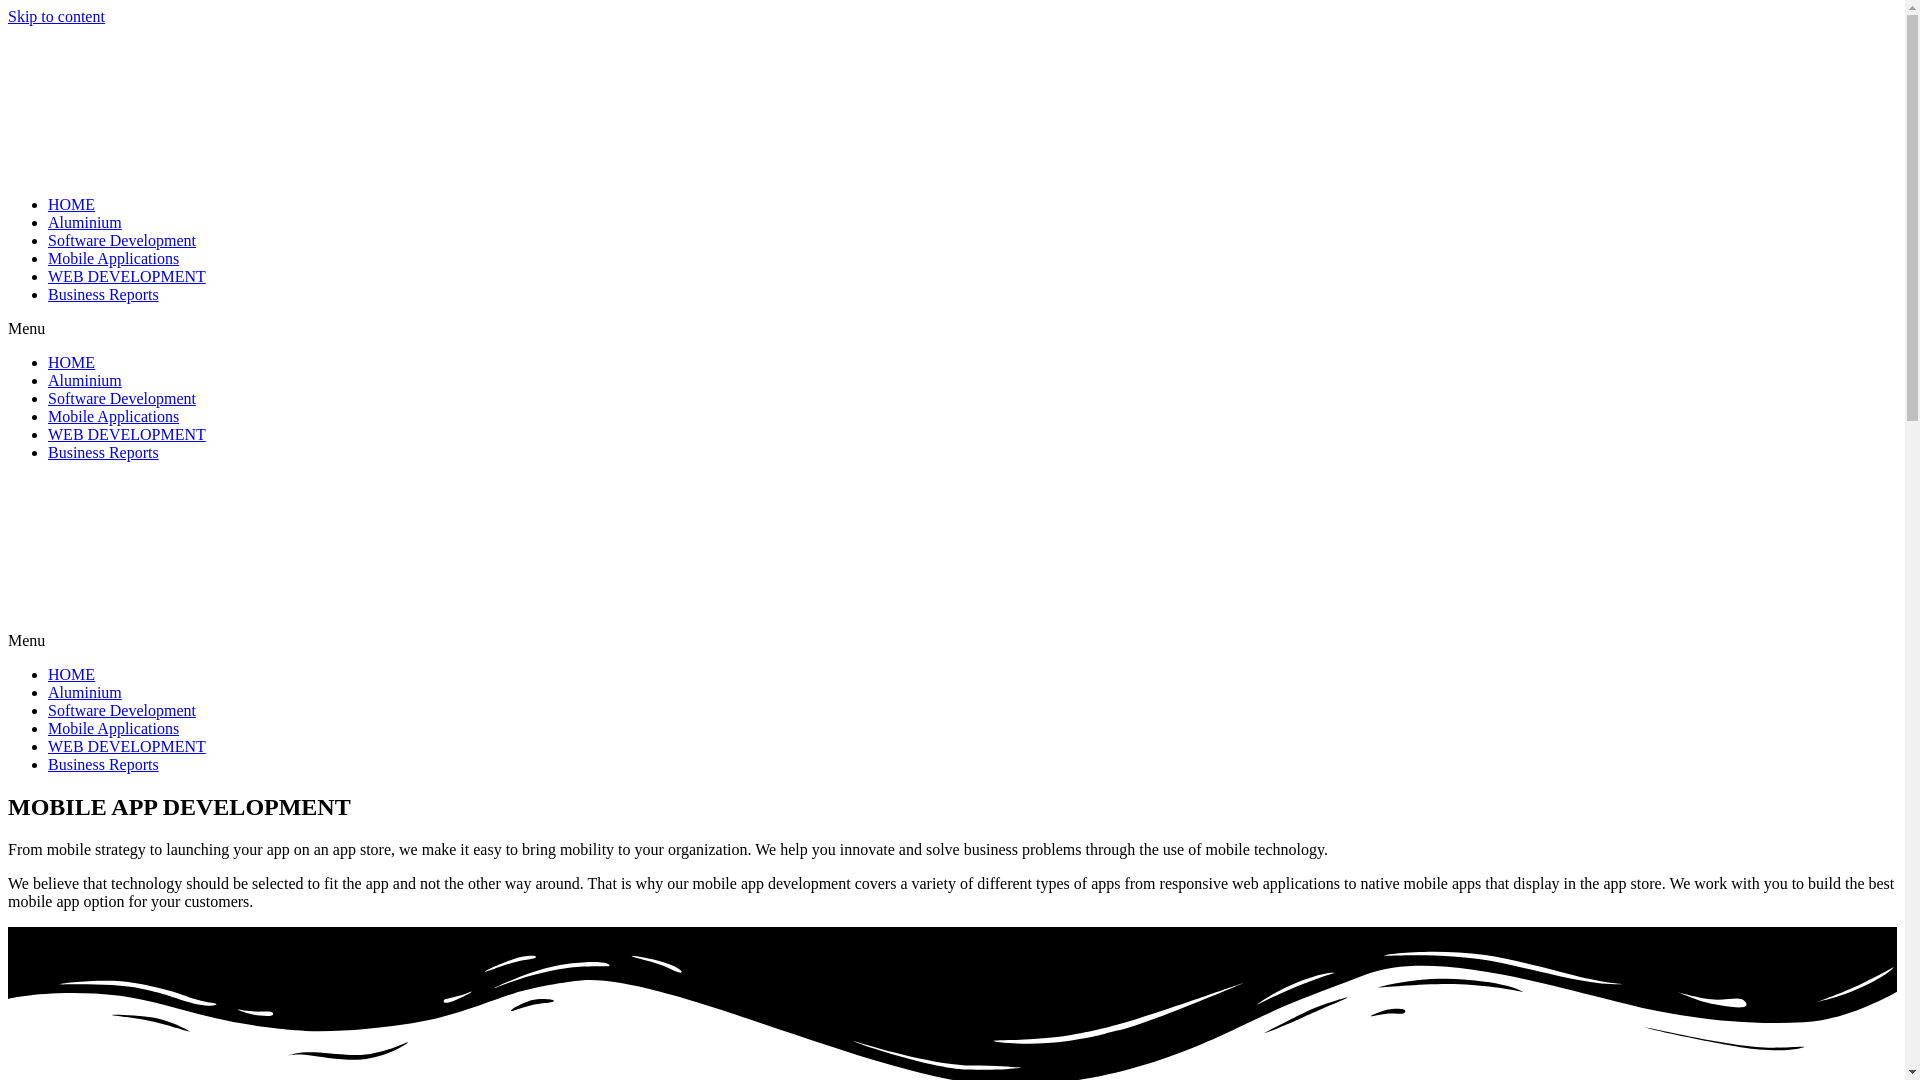 This screenshot has height=1080, width=1920. What do you see at coordinates (85, 222) in the screenshot?
I see `Aluminium` at bounding box center [85, 222].